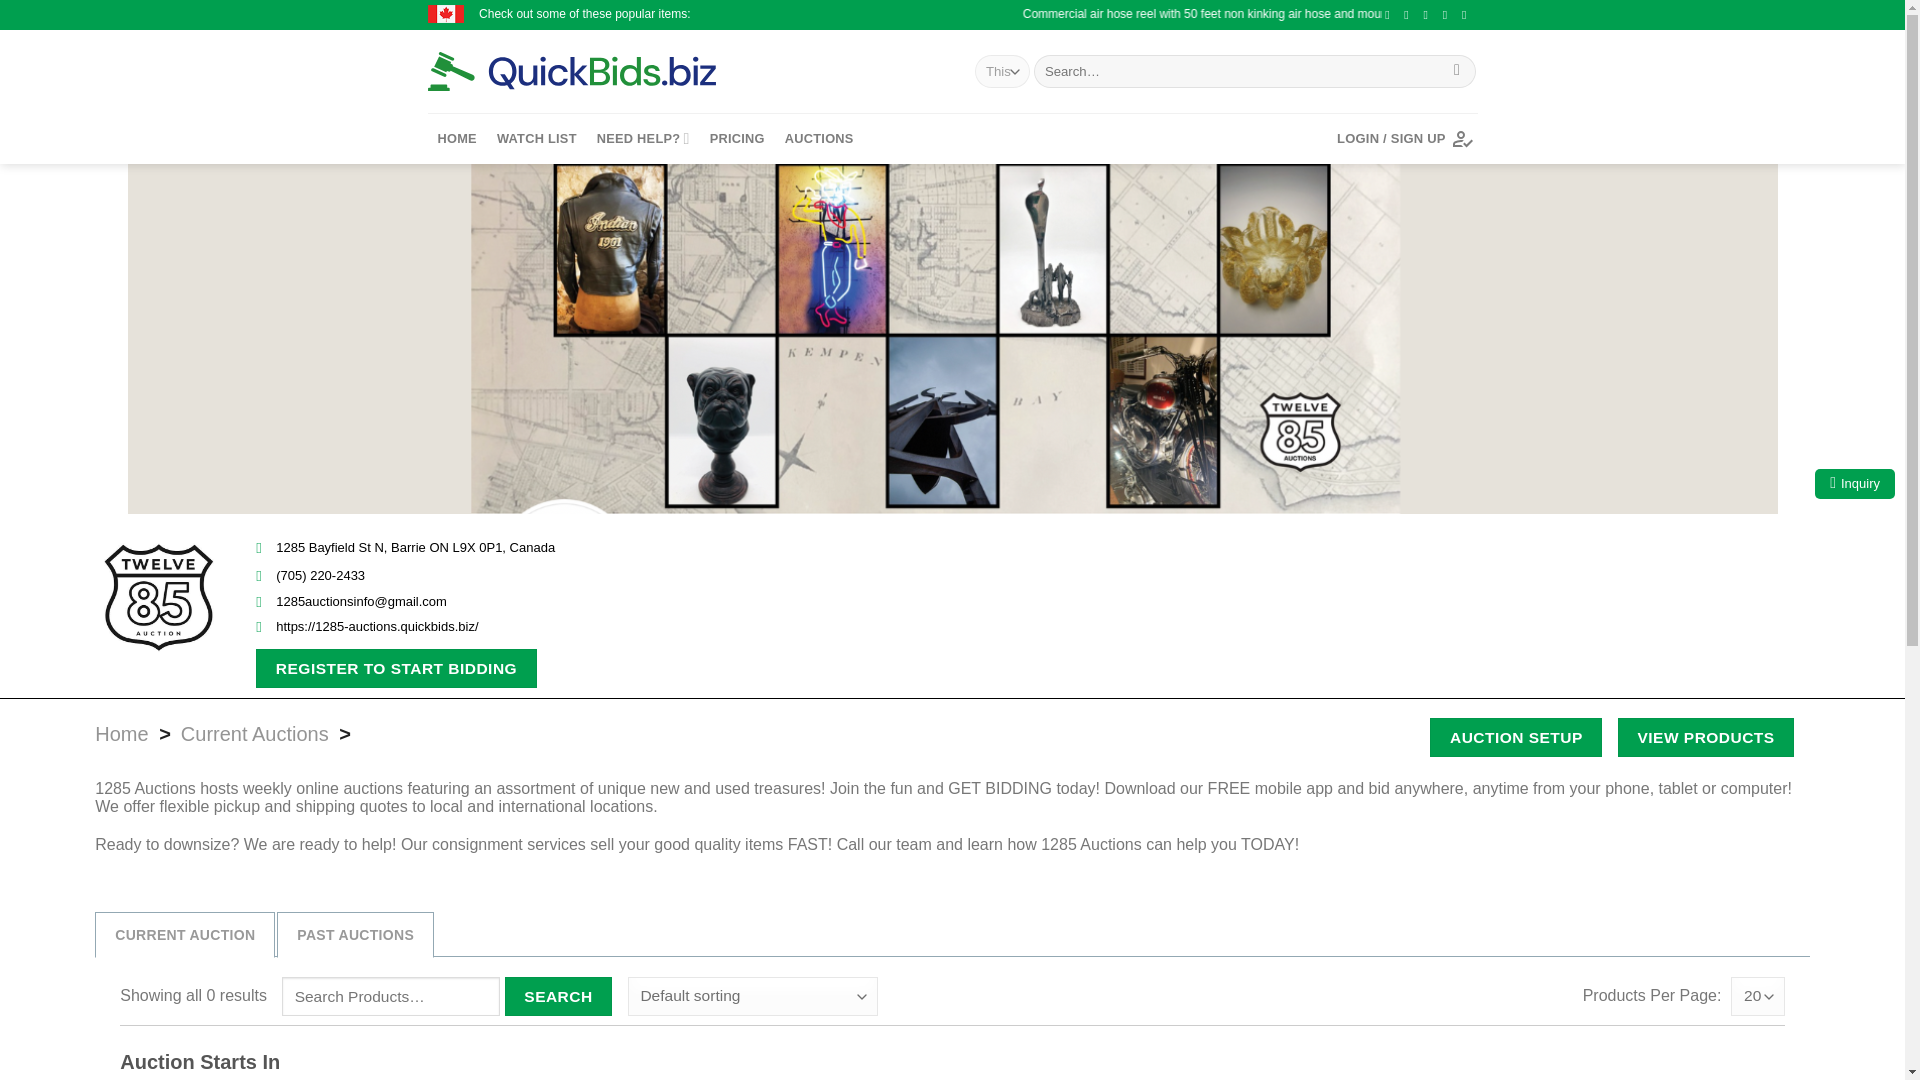 The width and height of the screenshot is (1920, 1080). I want to click on PRICING, so click(737, 138).